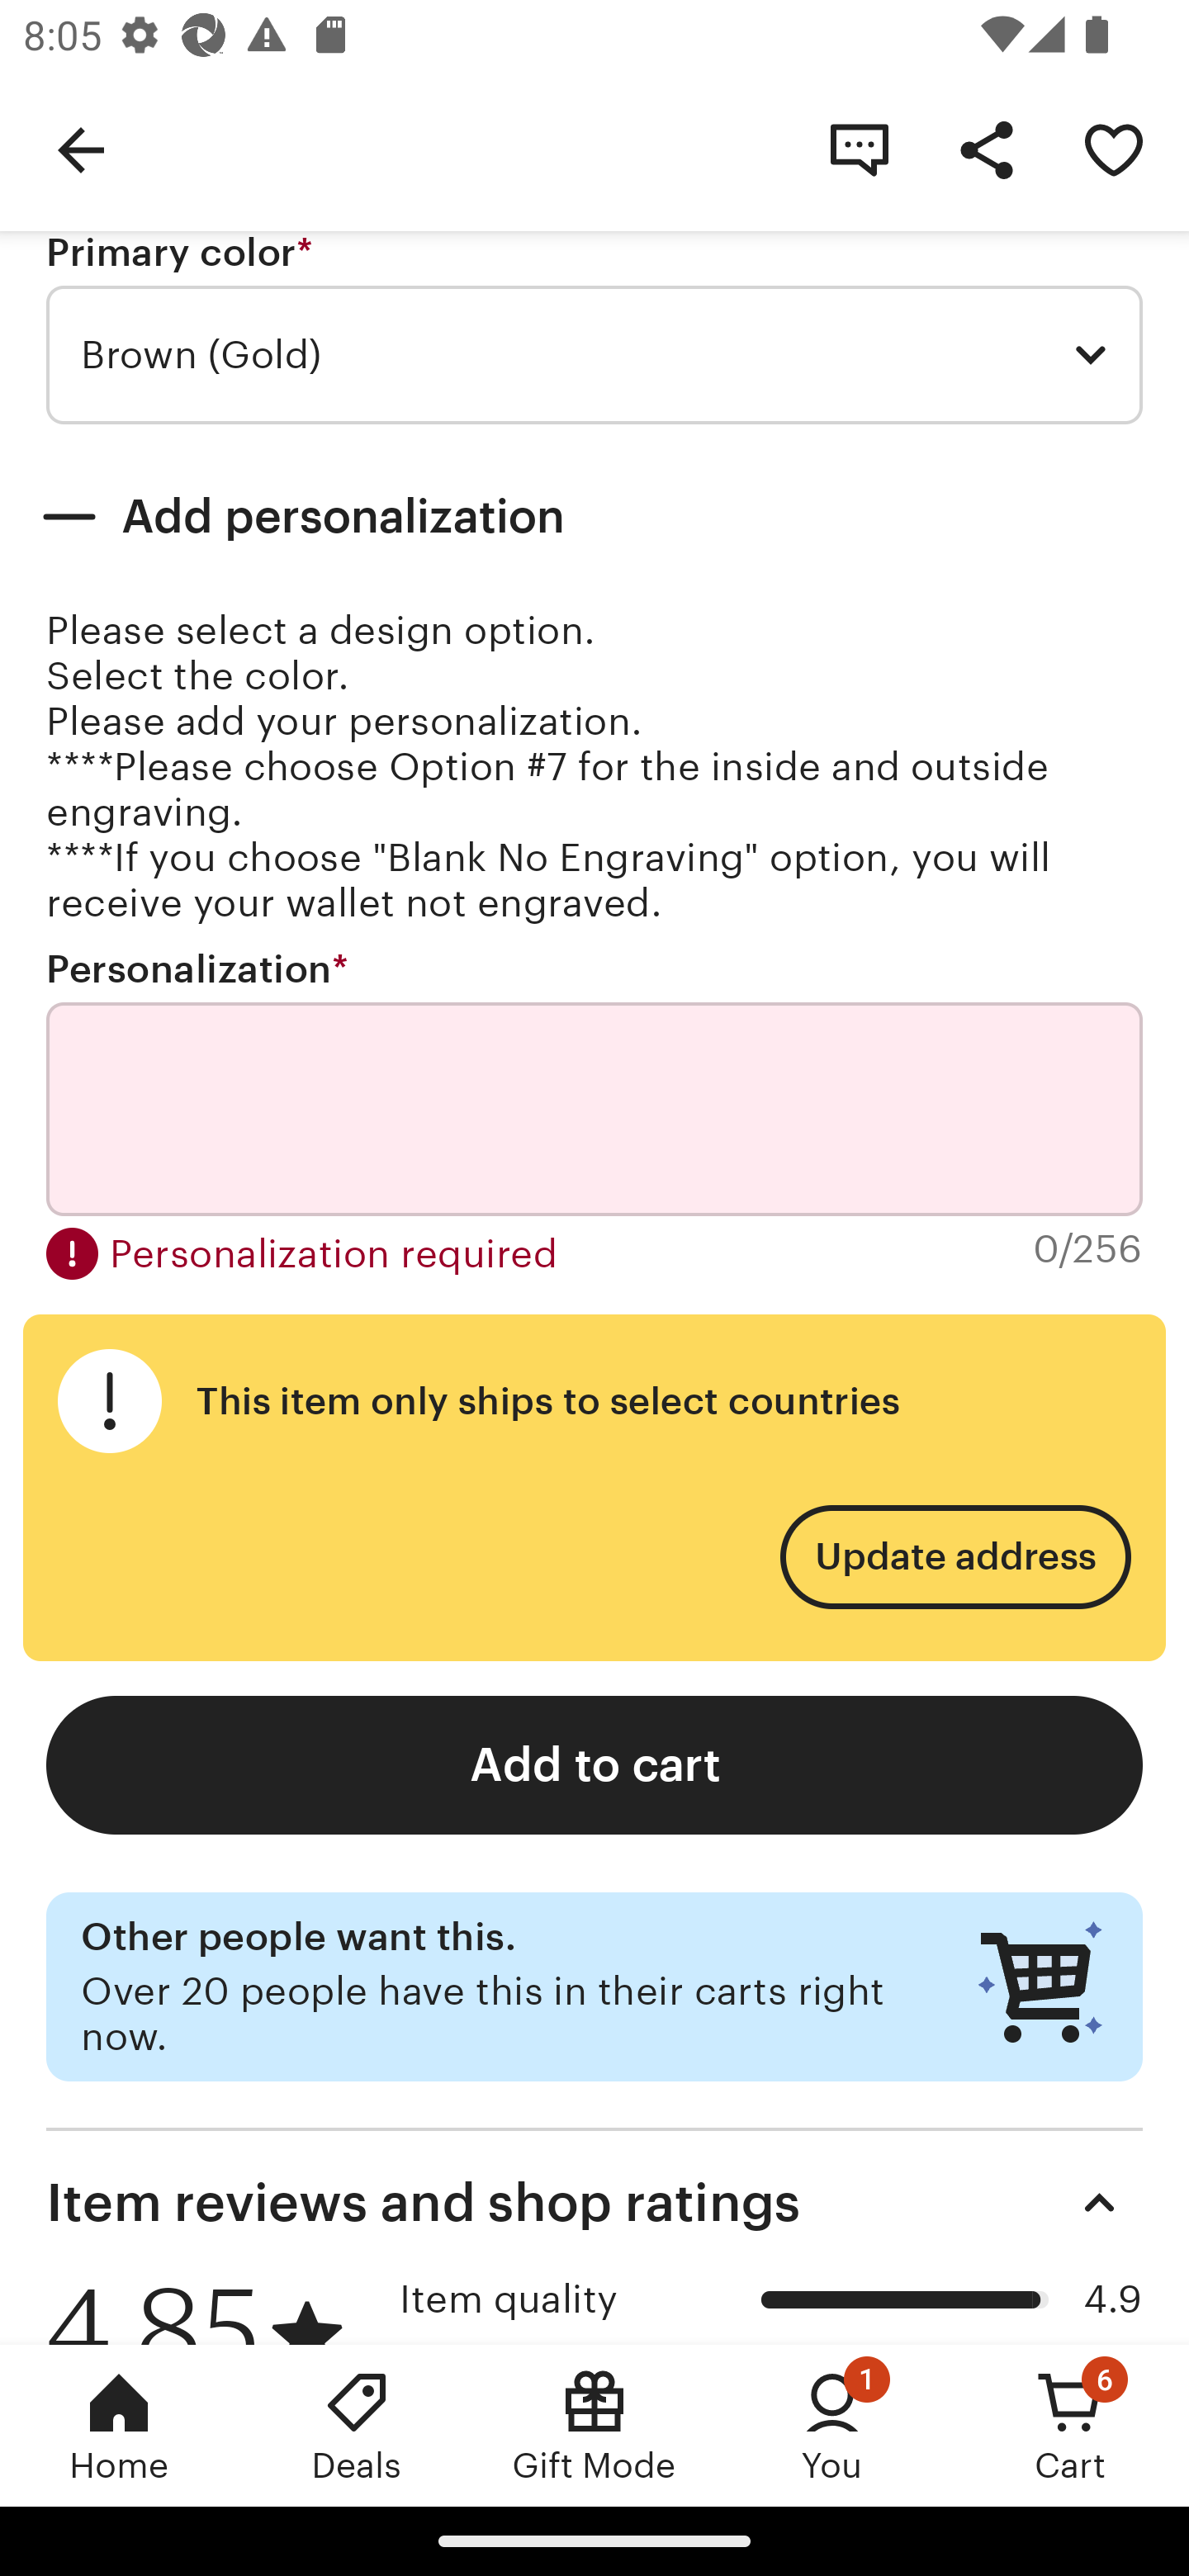 Image resolution: width=1189 pixels, height=2576 pixels. Describe the element at coordinates (955, 1557) in the screenshot. I see `Update address` at that location.